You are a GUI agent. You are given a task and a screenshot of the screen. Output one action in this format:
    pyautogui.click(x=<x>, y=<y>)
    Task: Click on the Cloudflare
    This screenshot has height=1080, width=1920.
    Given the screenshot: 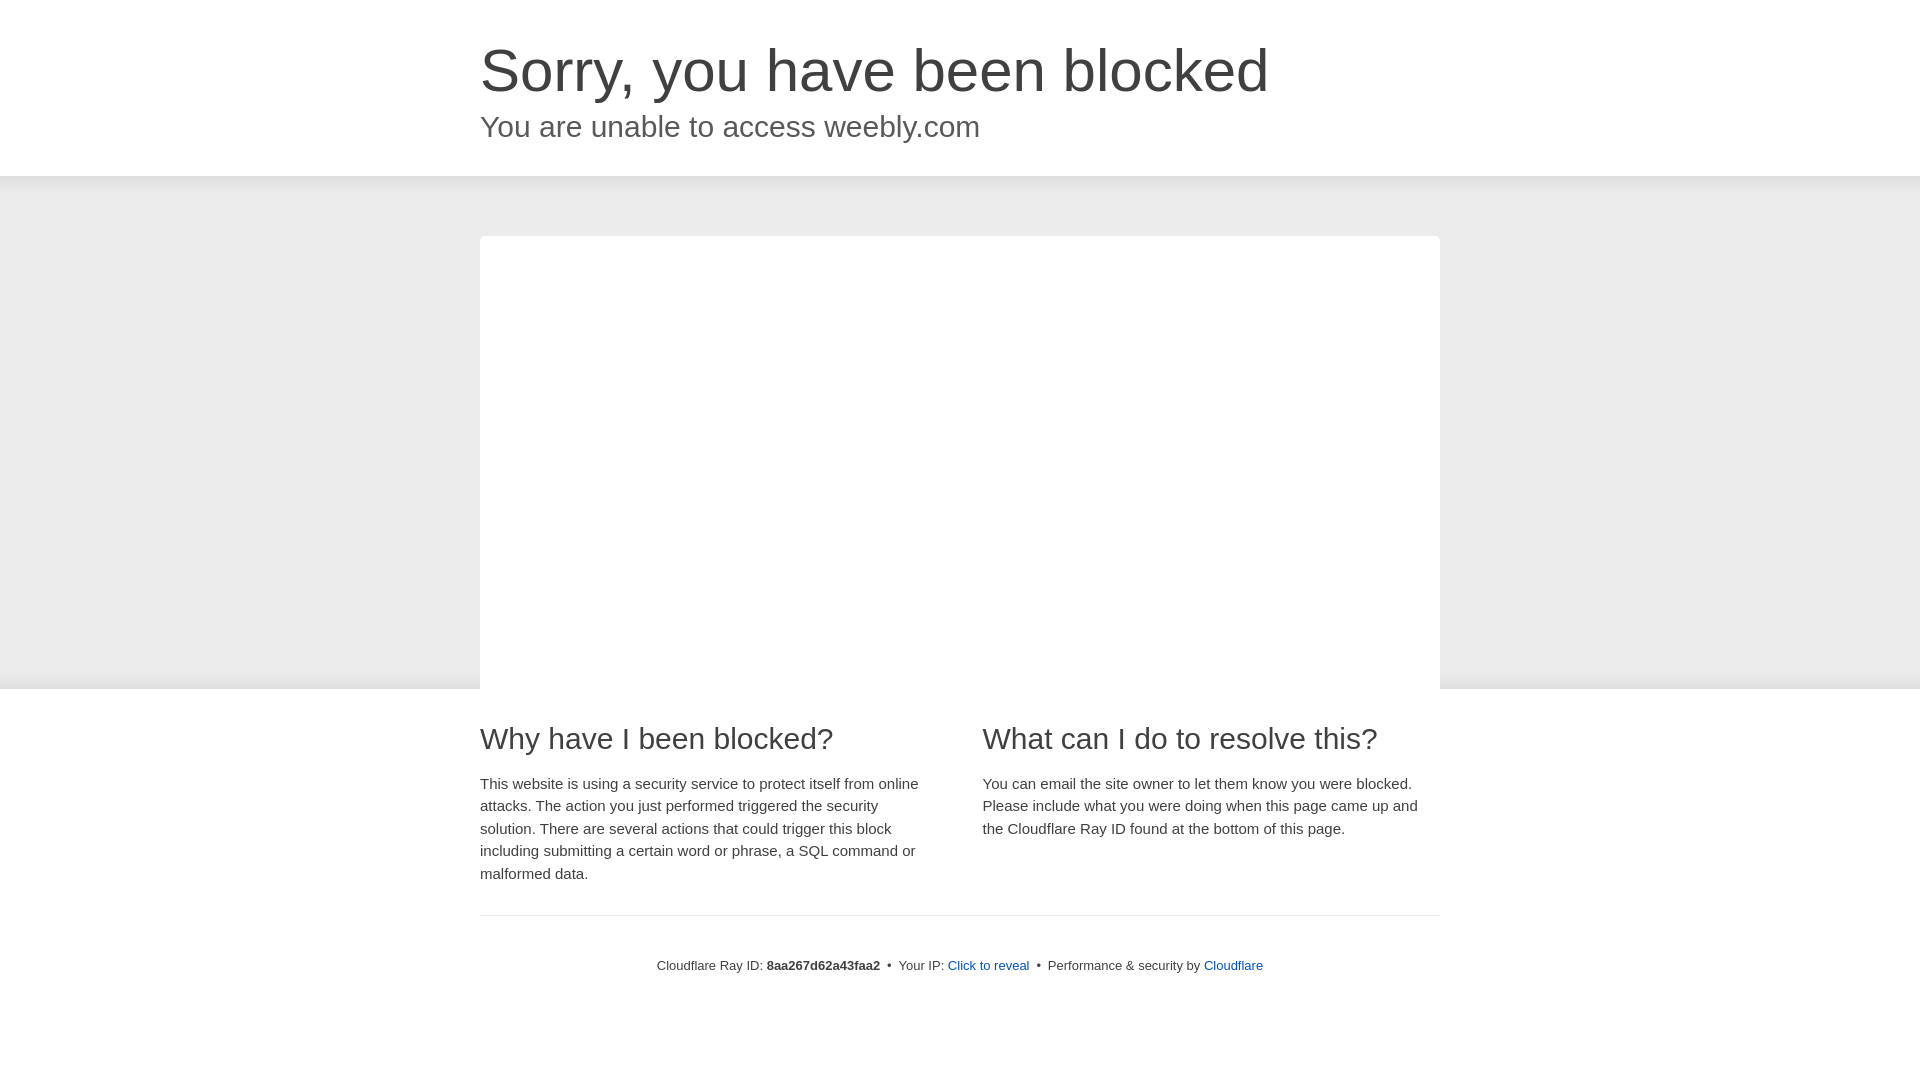 What is the action you would take?
    pyautogui.click(x=1233, y=965)
    